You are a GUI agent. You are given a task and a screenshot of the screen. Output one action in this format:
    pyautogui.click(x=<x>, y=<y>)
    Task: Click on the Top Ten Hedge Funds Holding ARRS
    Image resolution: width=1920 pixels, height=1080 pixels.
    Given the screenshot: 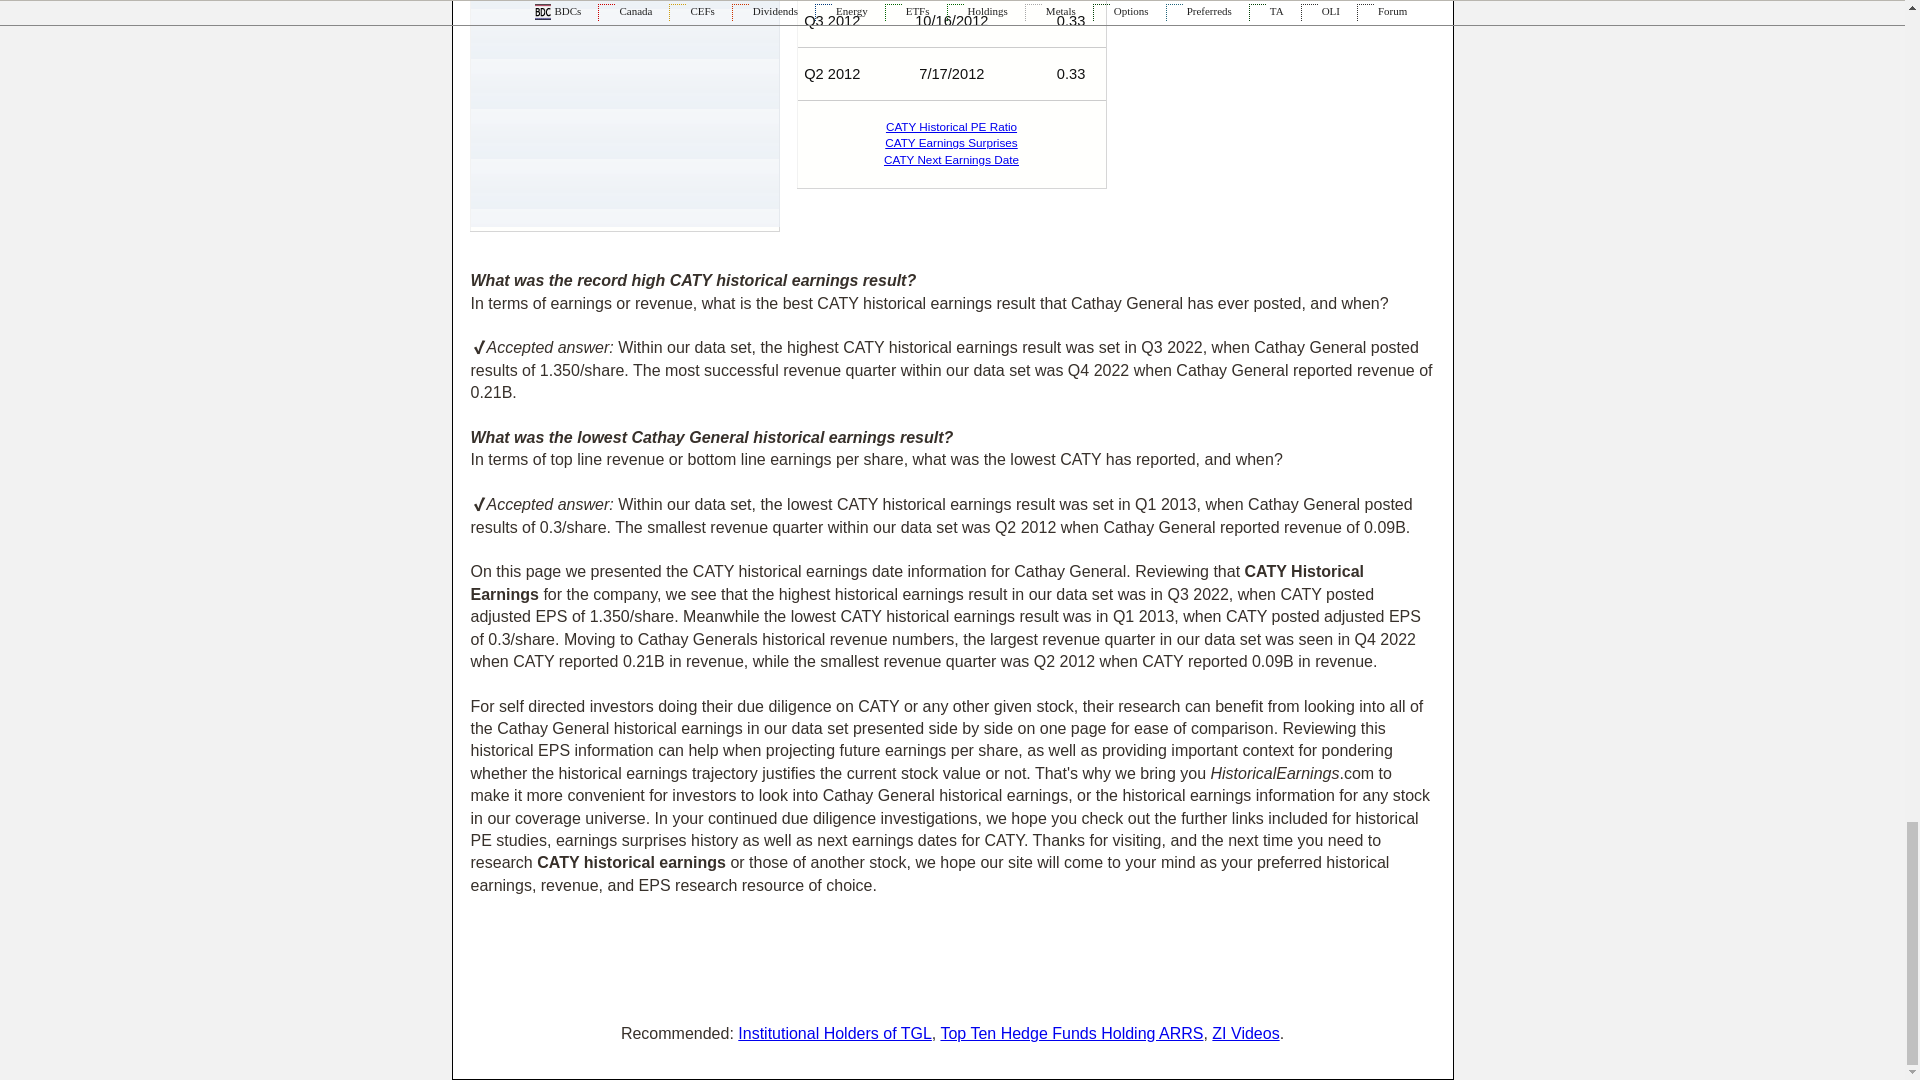 What is the action you would take?
    pyautogui.click(x=1072, y=1033)
    